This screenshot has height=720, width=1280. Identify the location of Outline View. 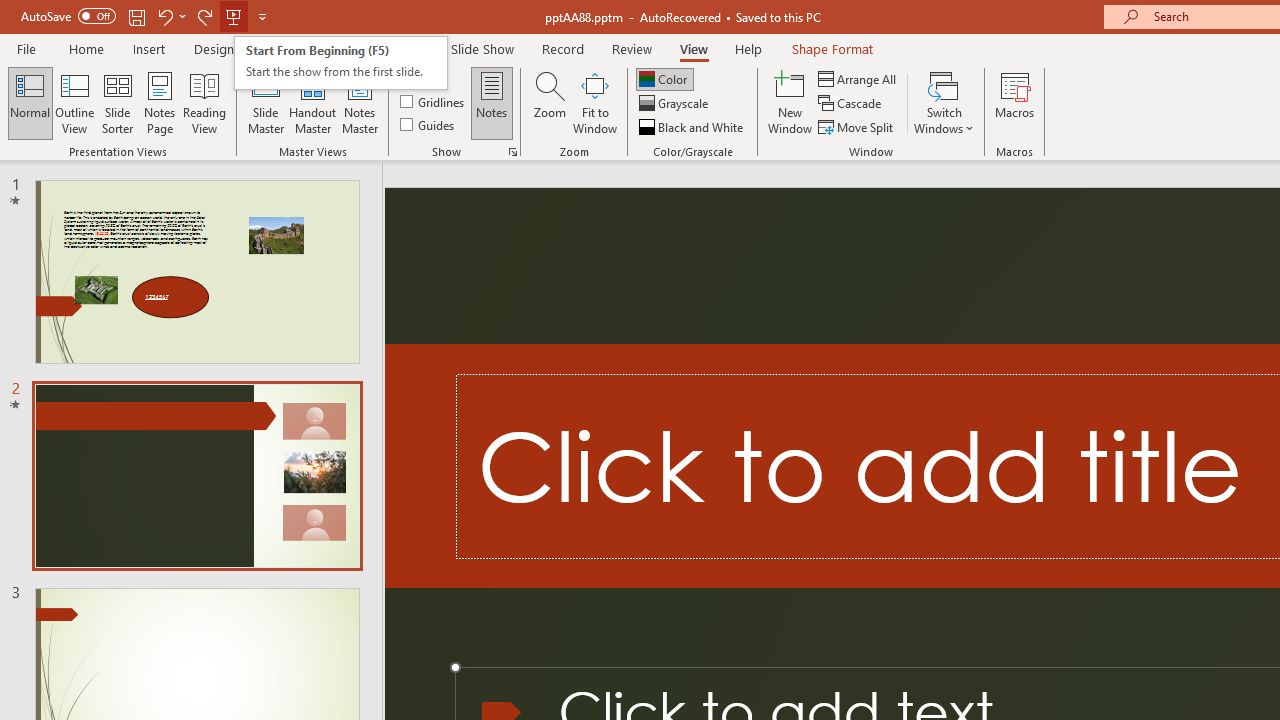
(74, 102).